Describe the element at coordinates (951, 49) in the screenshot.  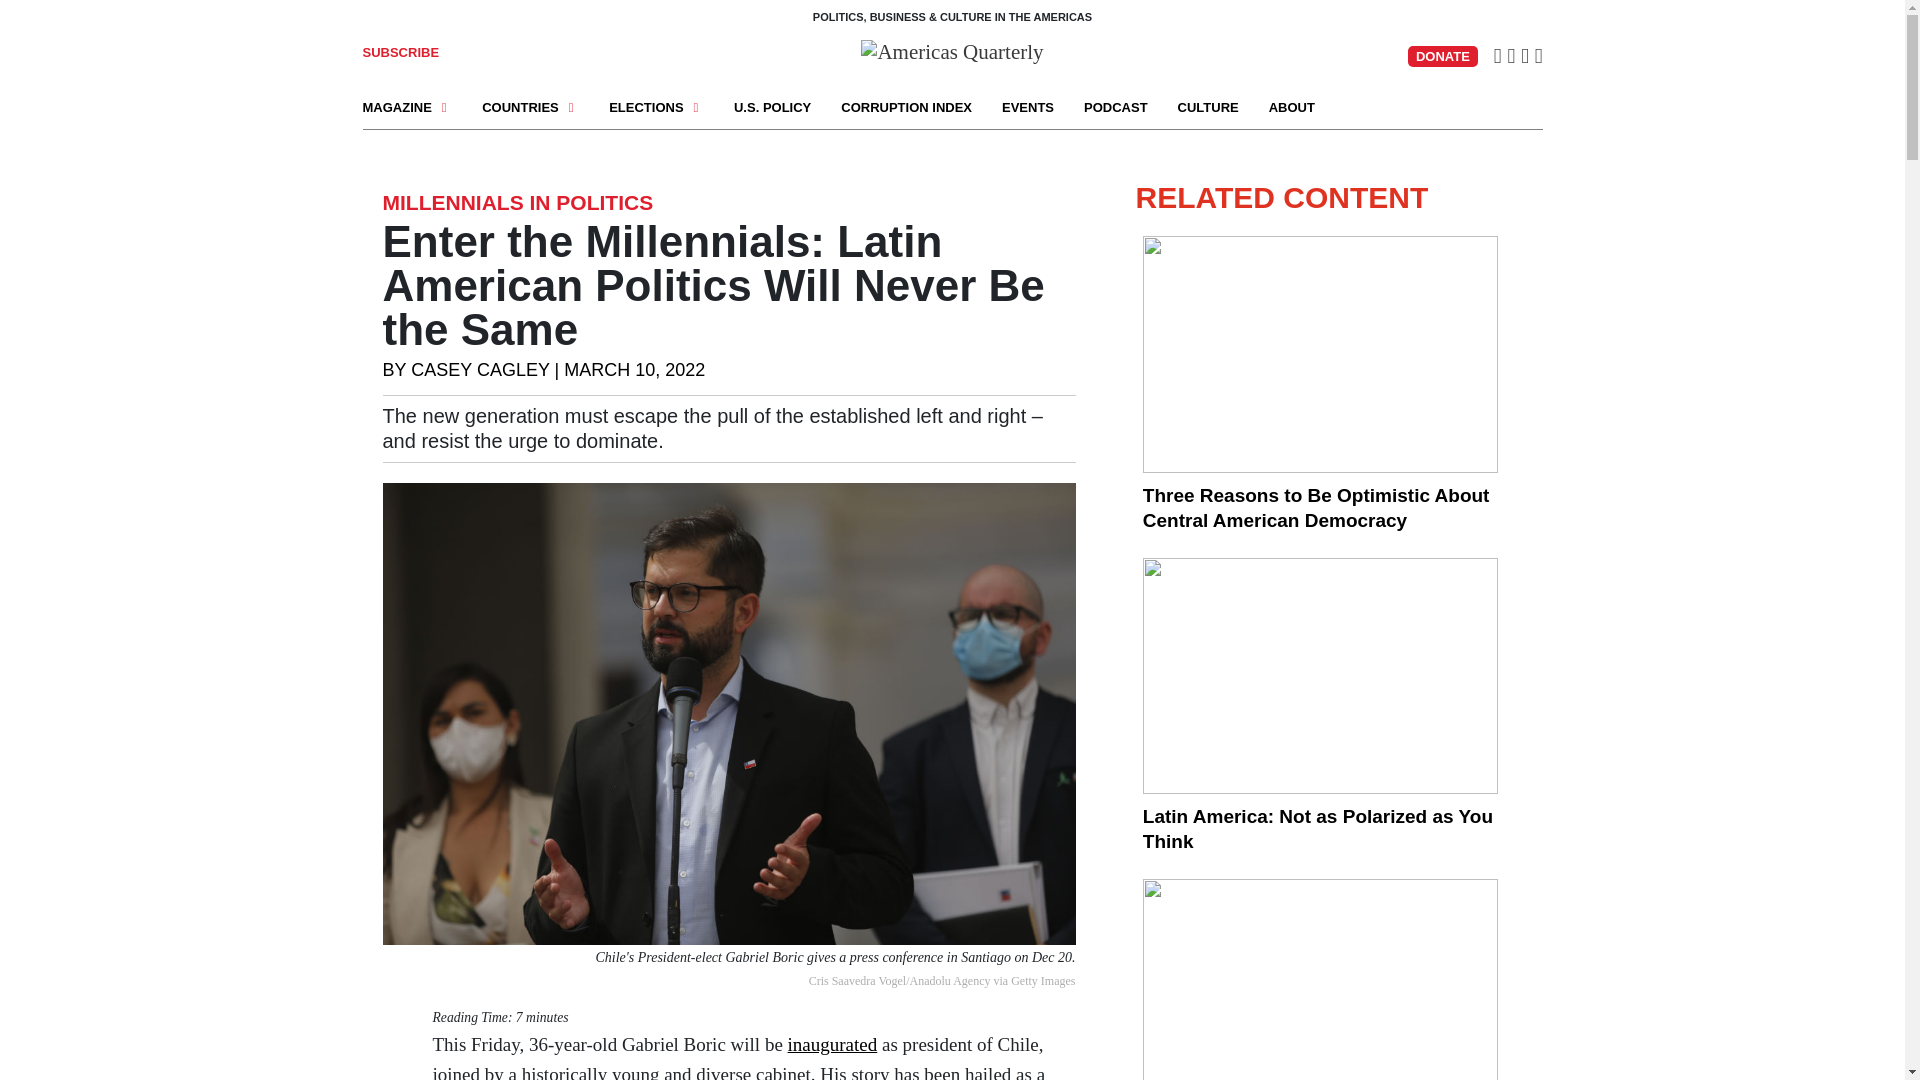
I see `Americas Quarterly` at that location.